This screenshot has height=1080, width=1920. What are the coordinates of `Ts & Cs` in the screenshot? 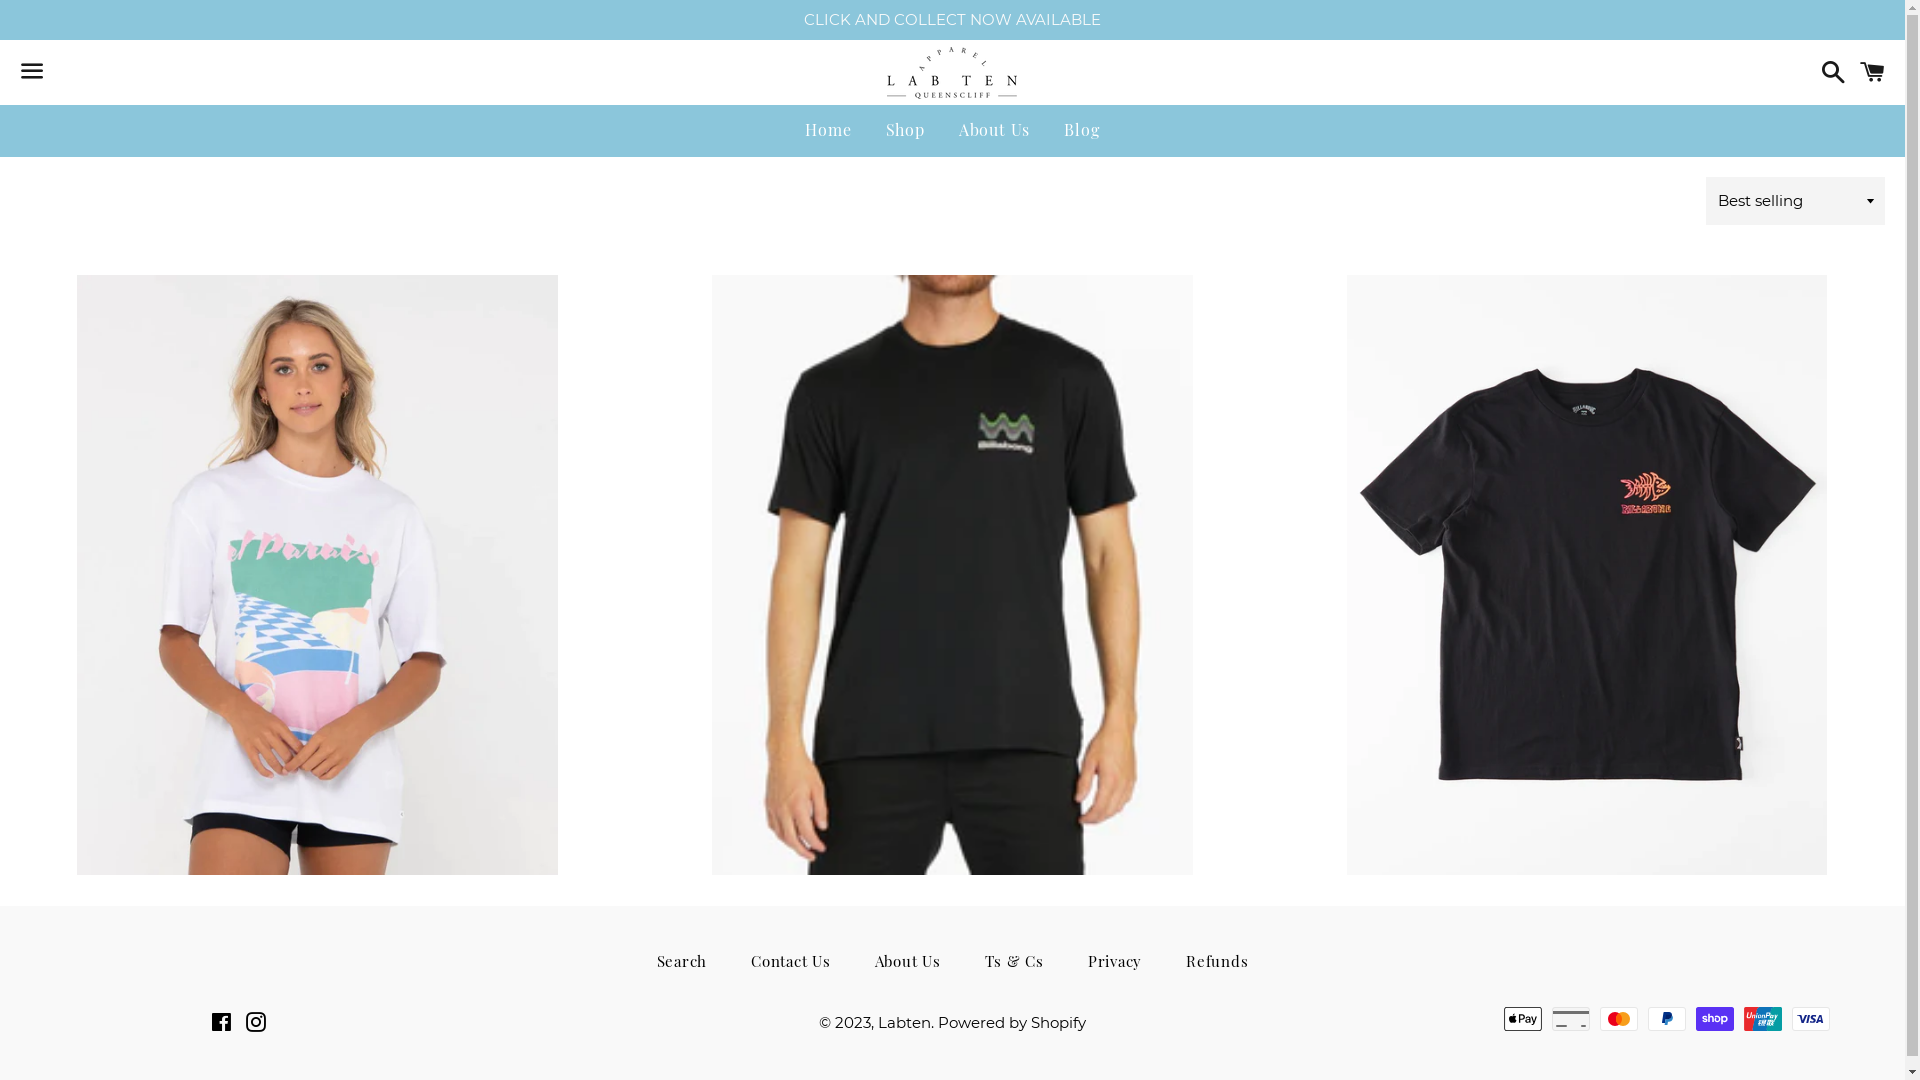 It's located at (1014, 962).